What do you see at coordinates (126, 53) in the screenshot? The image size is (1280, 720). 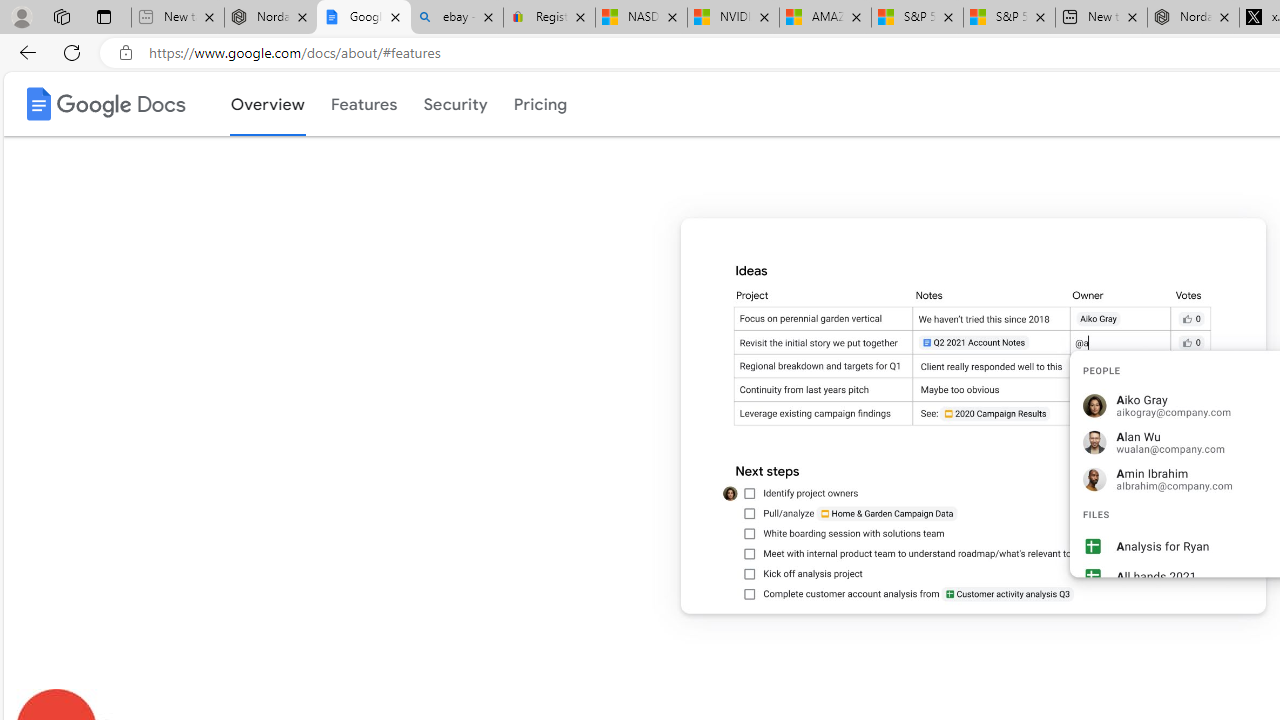 I see `View site information` at bounding box center [126, 53].